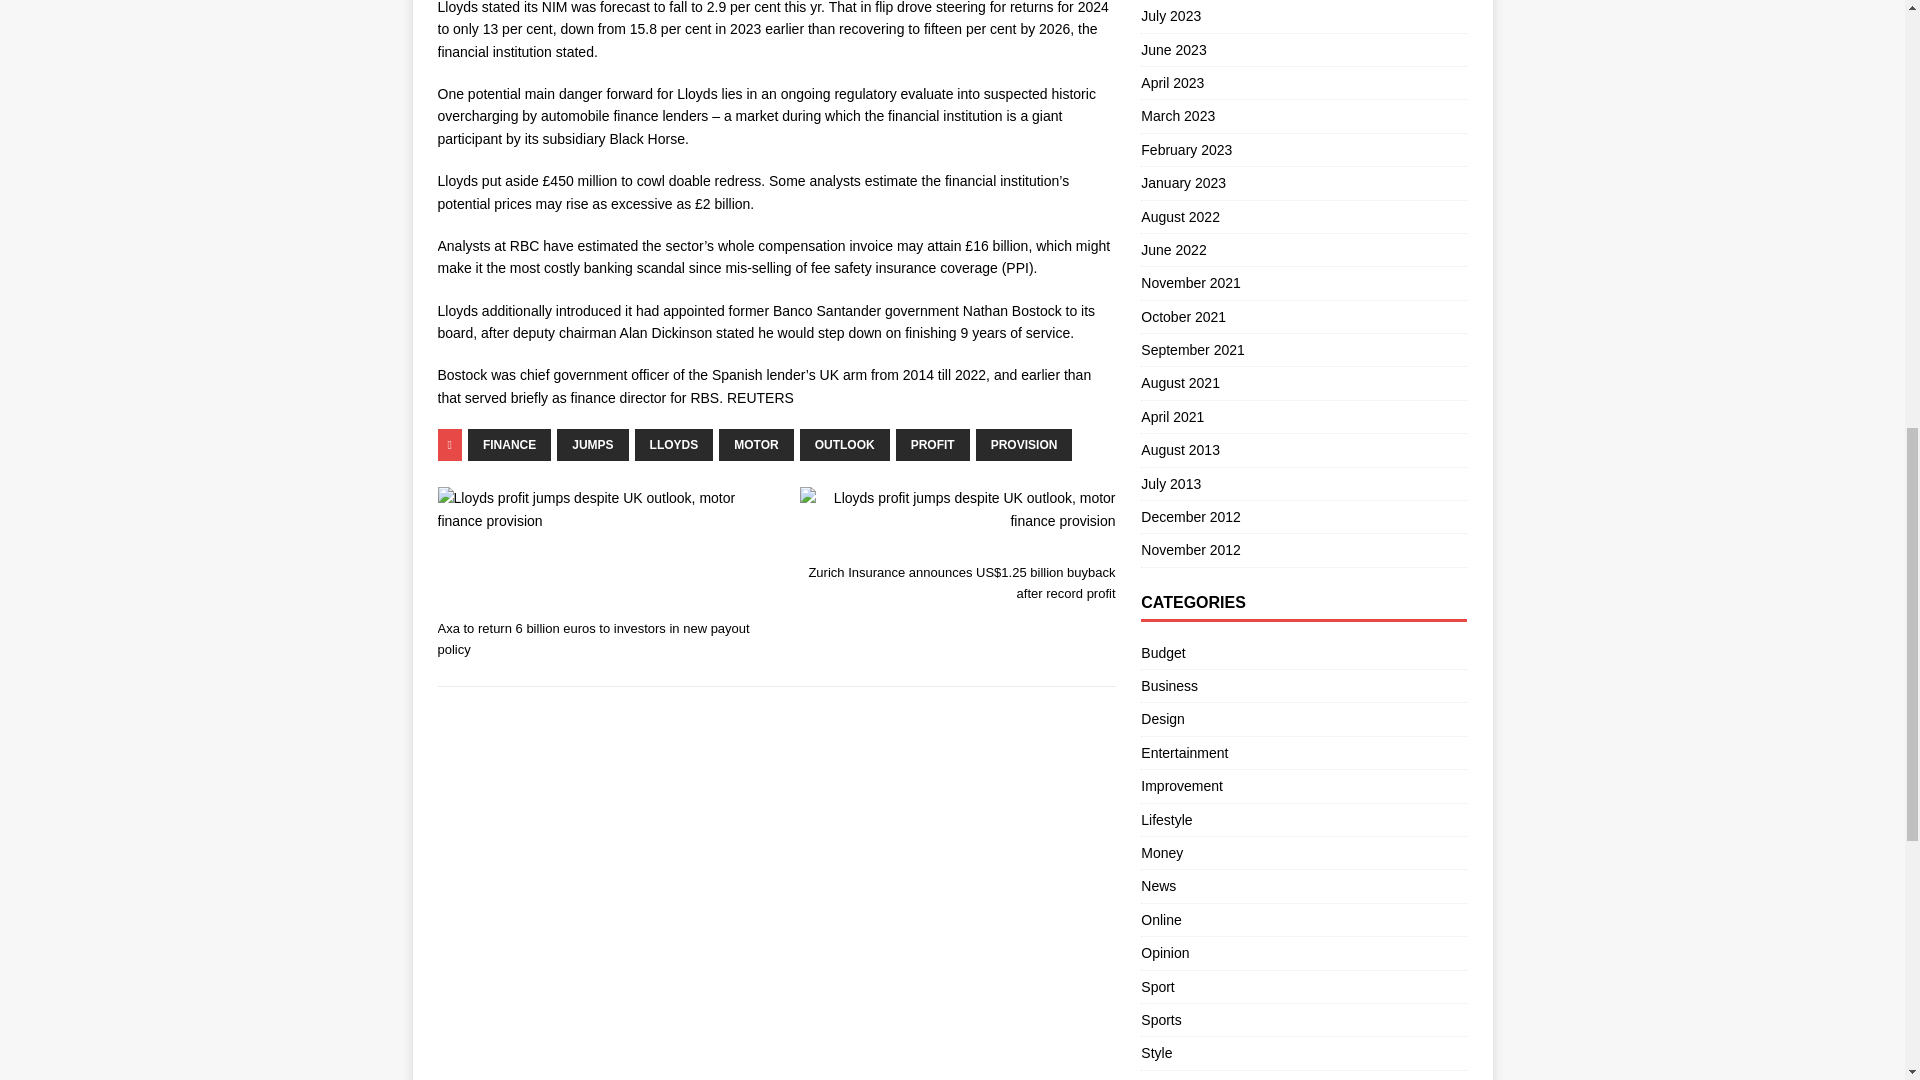 The width and height of the screenshot is (1920, 1080). Describe the element at coordinates (1024, 444) in the screenshot. I see `PROVISION` at that location.